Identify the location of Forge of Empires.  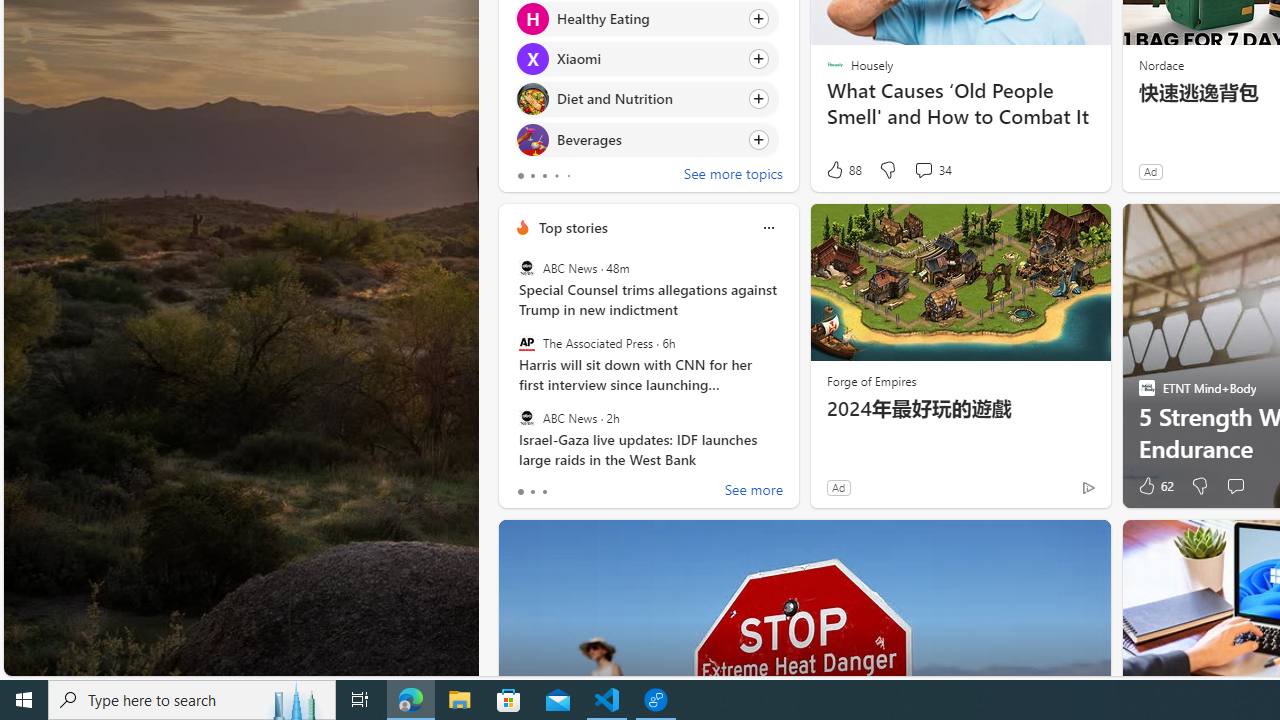
(870, 380).